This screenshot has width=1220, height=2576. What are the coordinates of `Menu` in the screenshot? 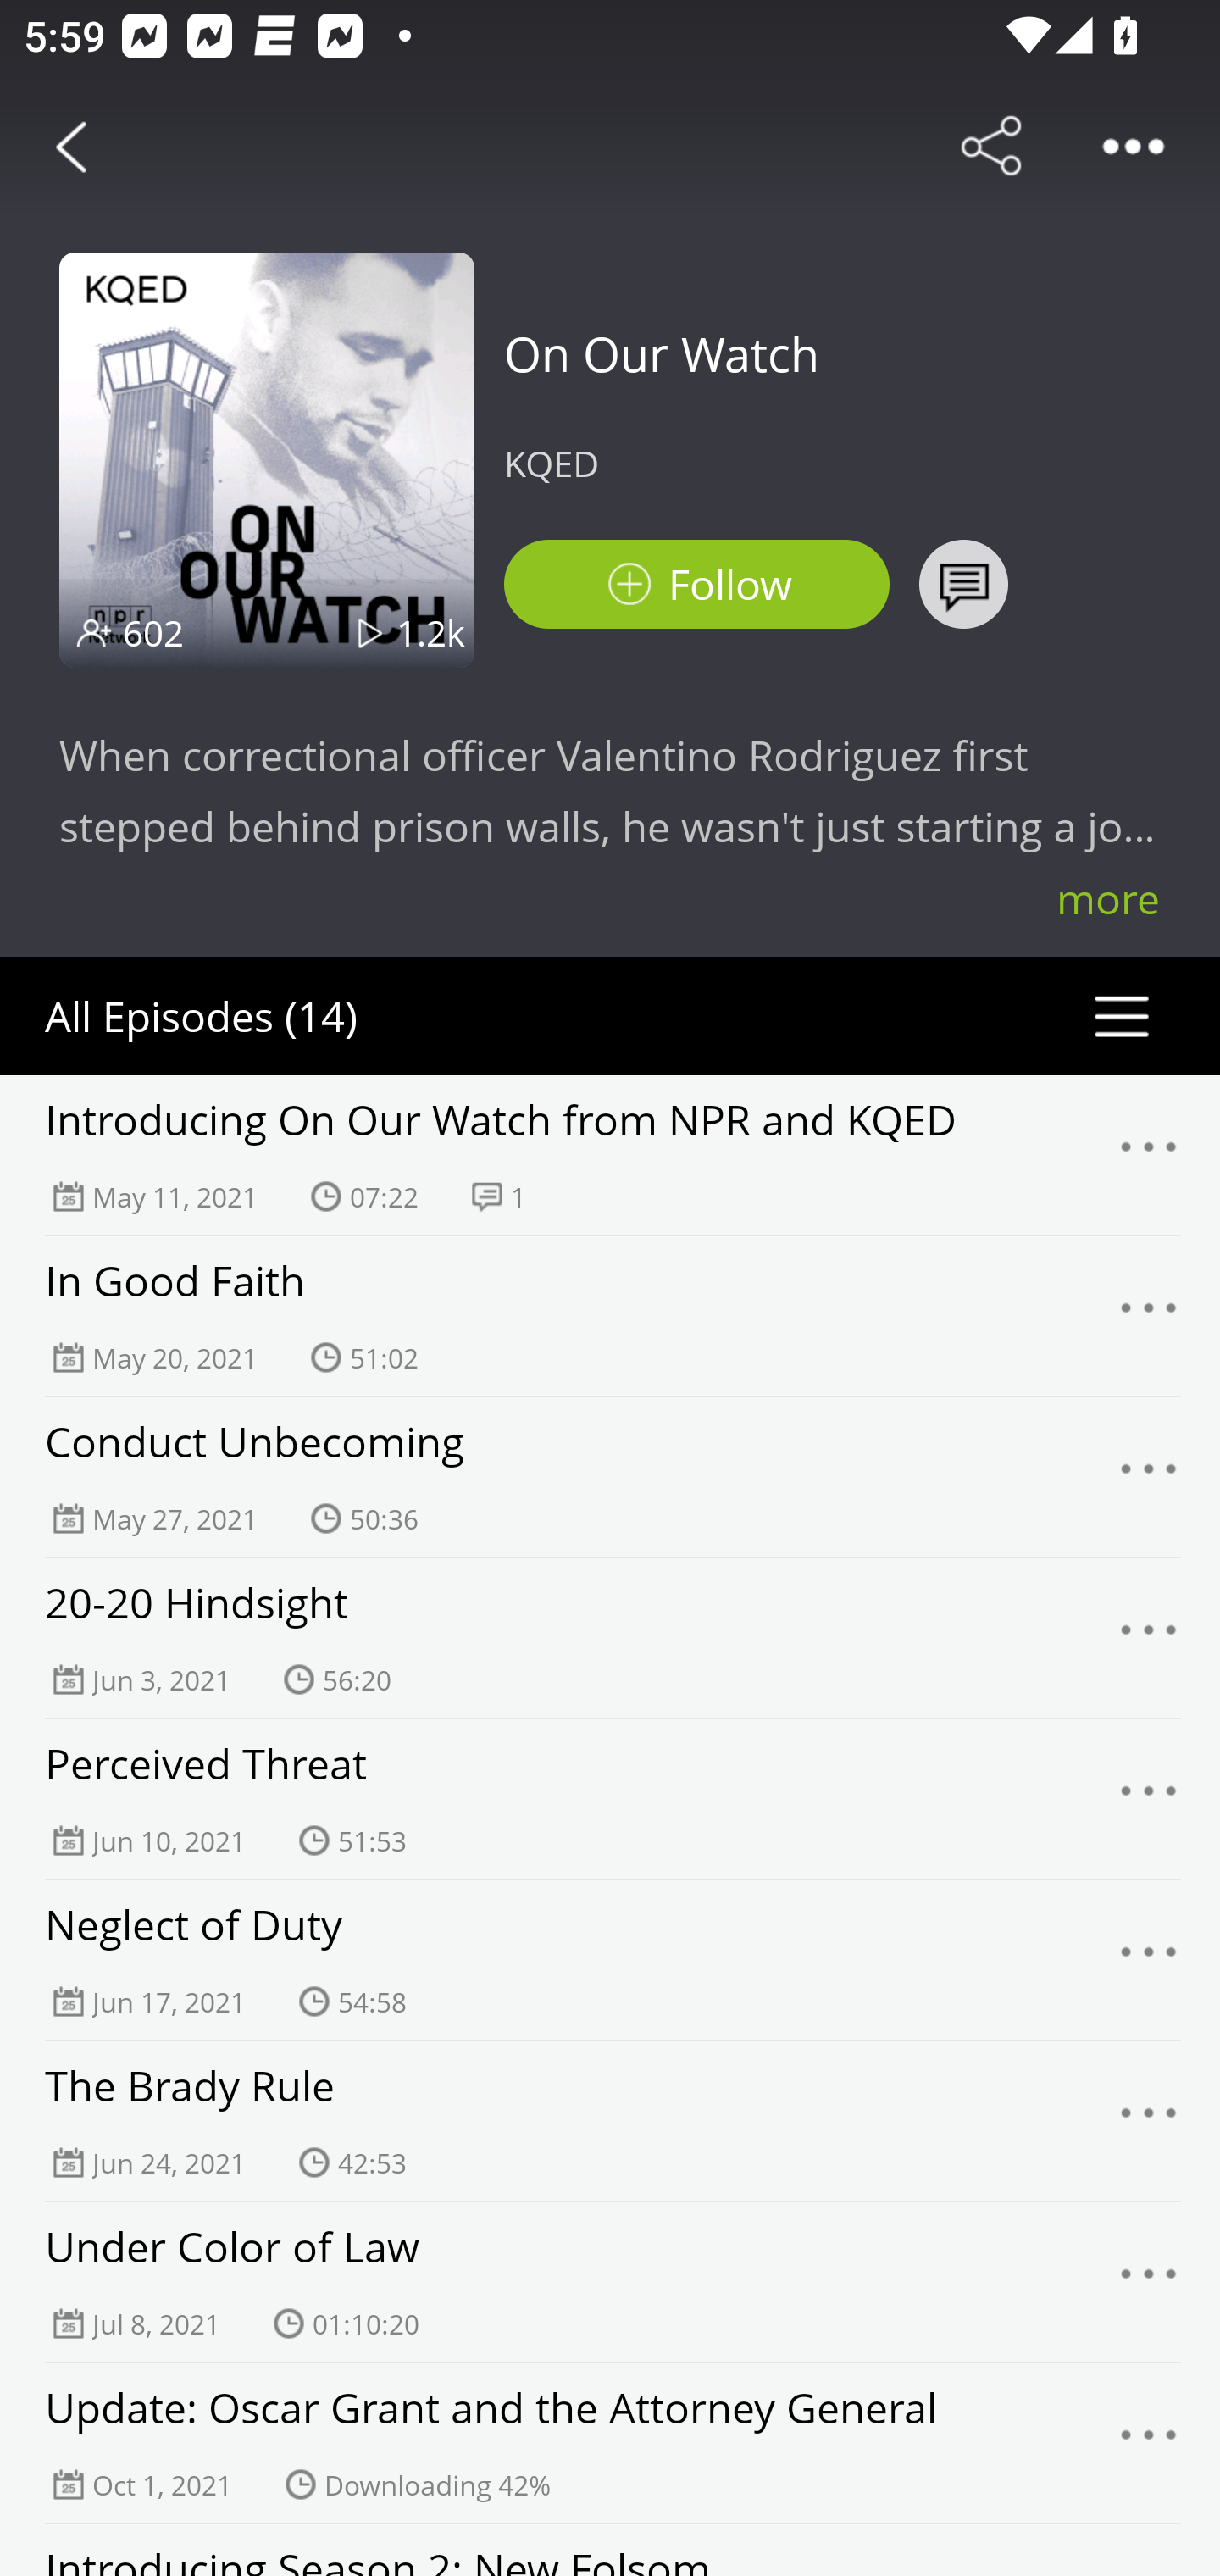 It's located at (1149, 2283).